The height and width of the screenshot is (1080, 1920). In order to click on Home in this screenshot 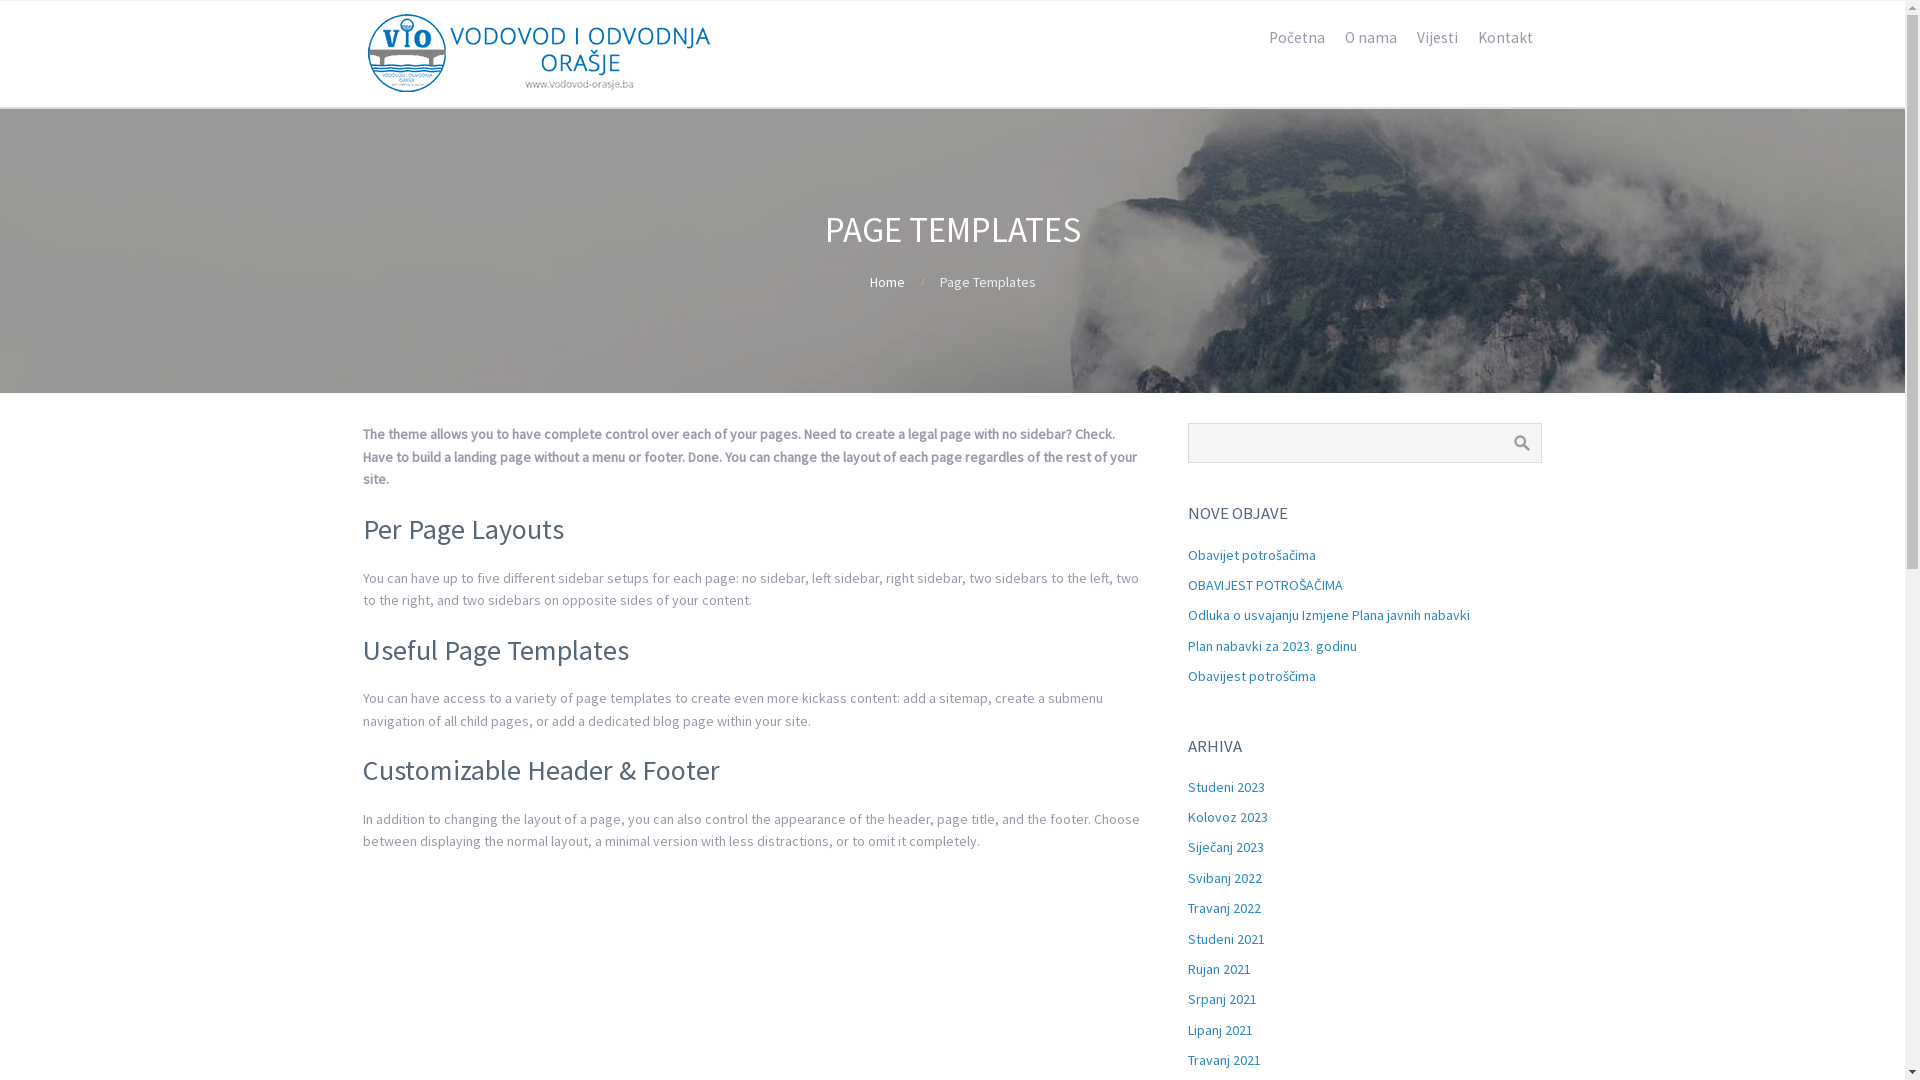, I will do `click(888, 282)`.